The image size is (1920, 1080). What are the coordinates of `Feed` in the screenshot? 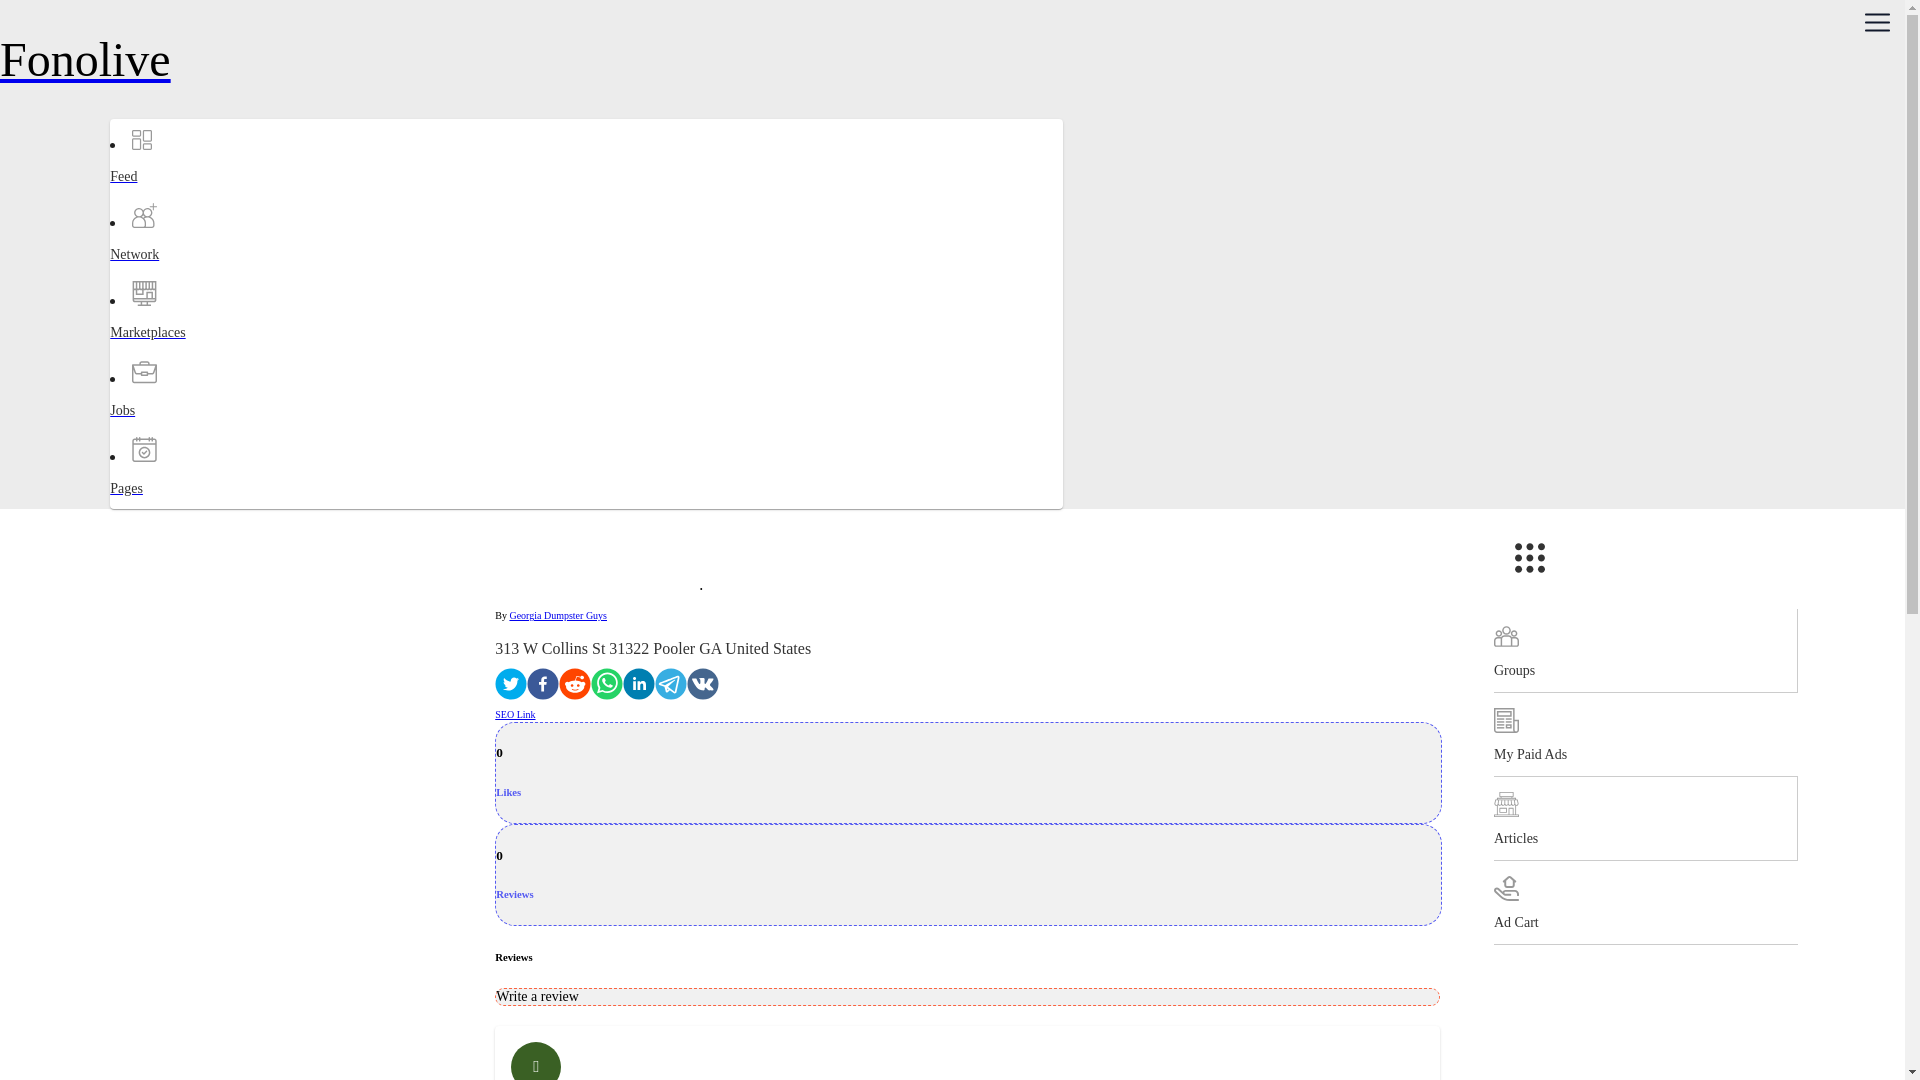 It's located at (188, 194).